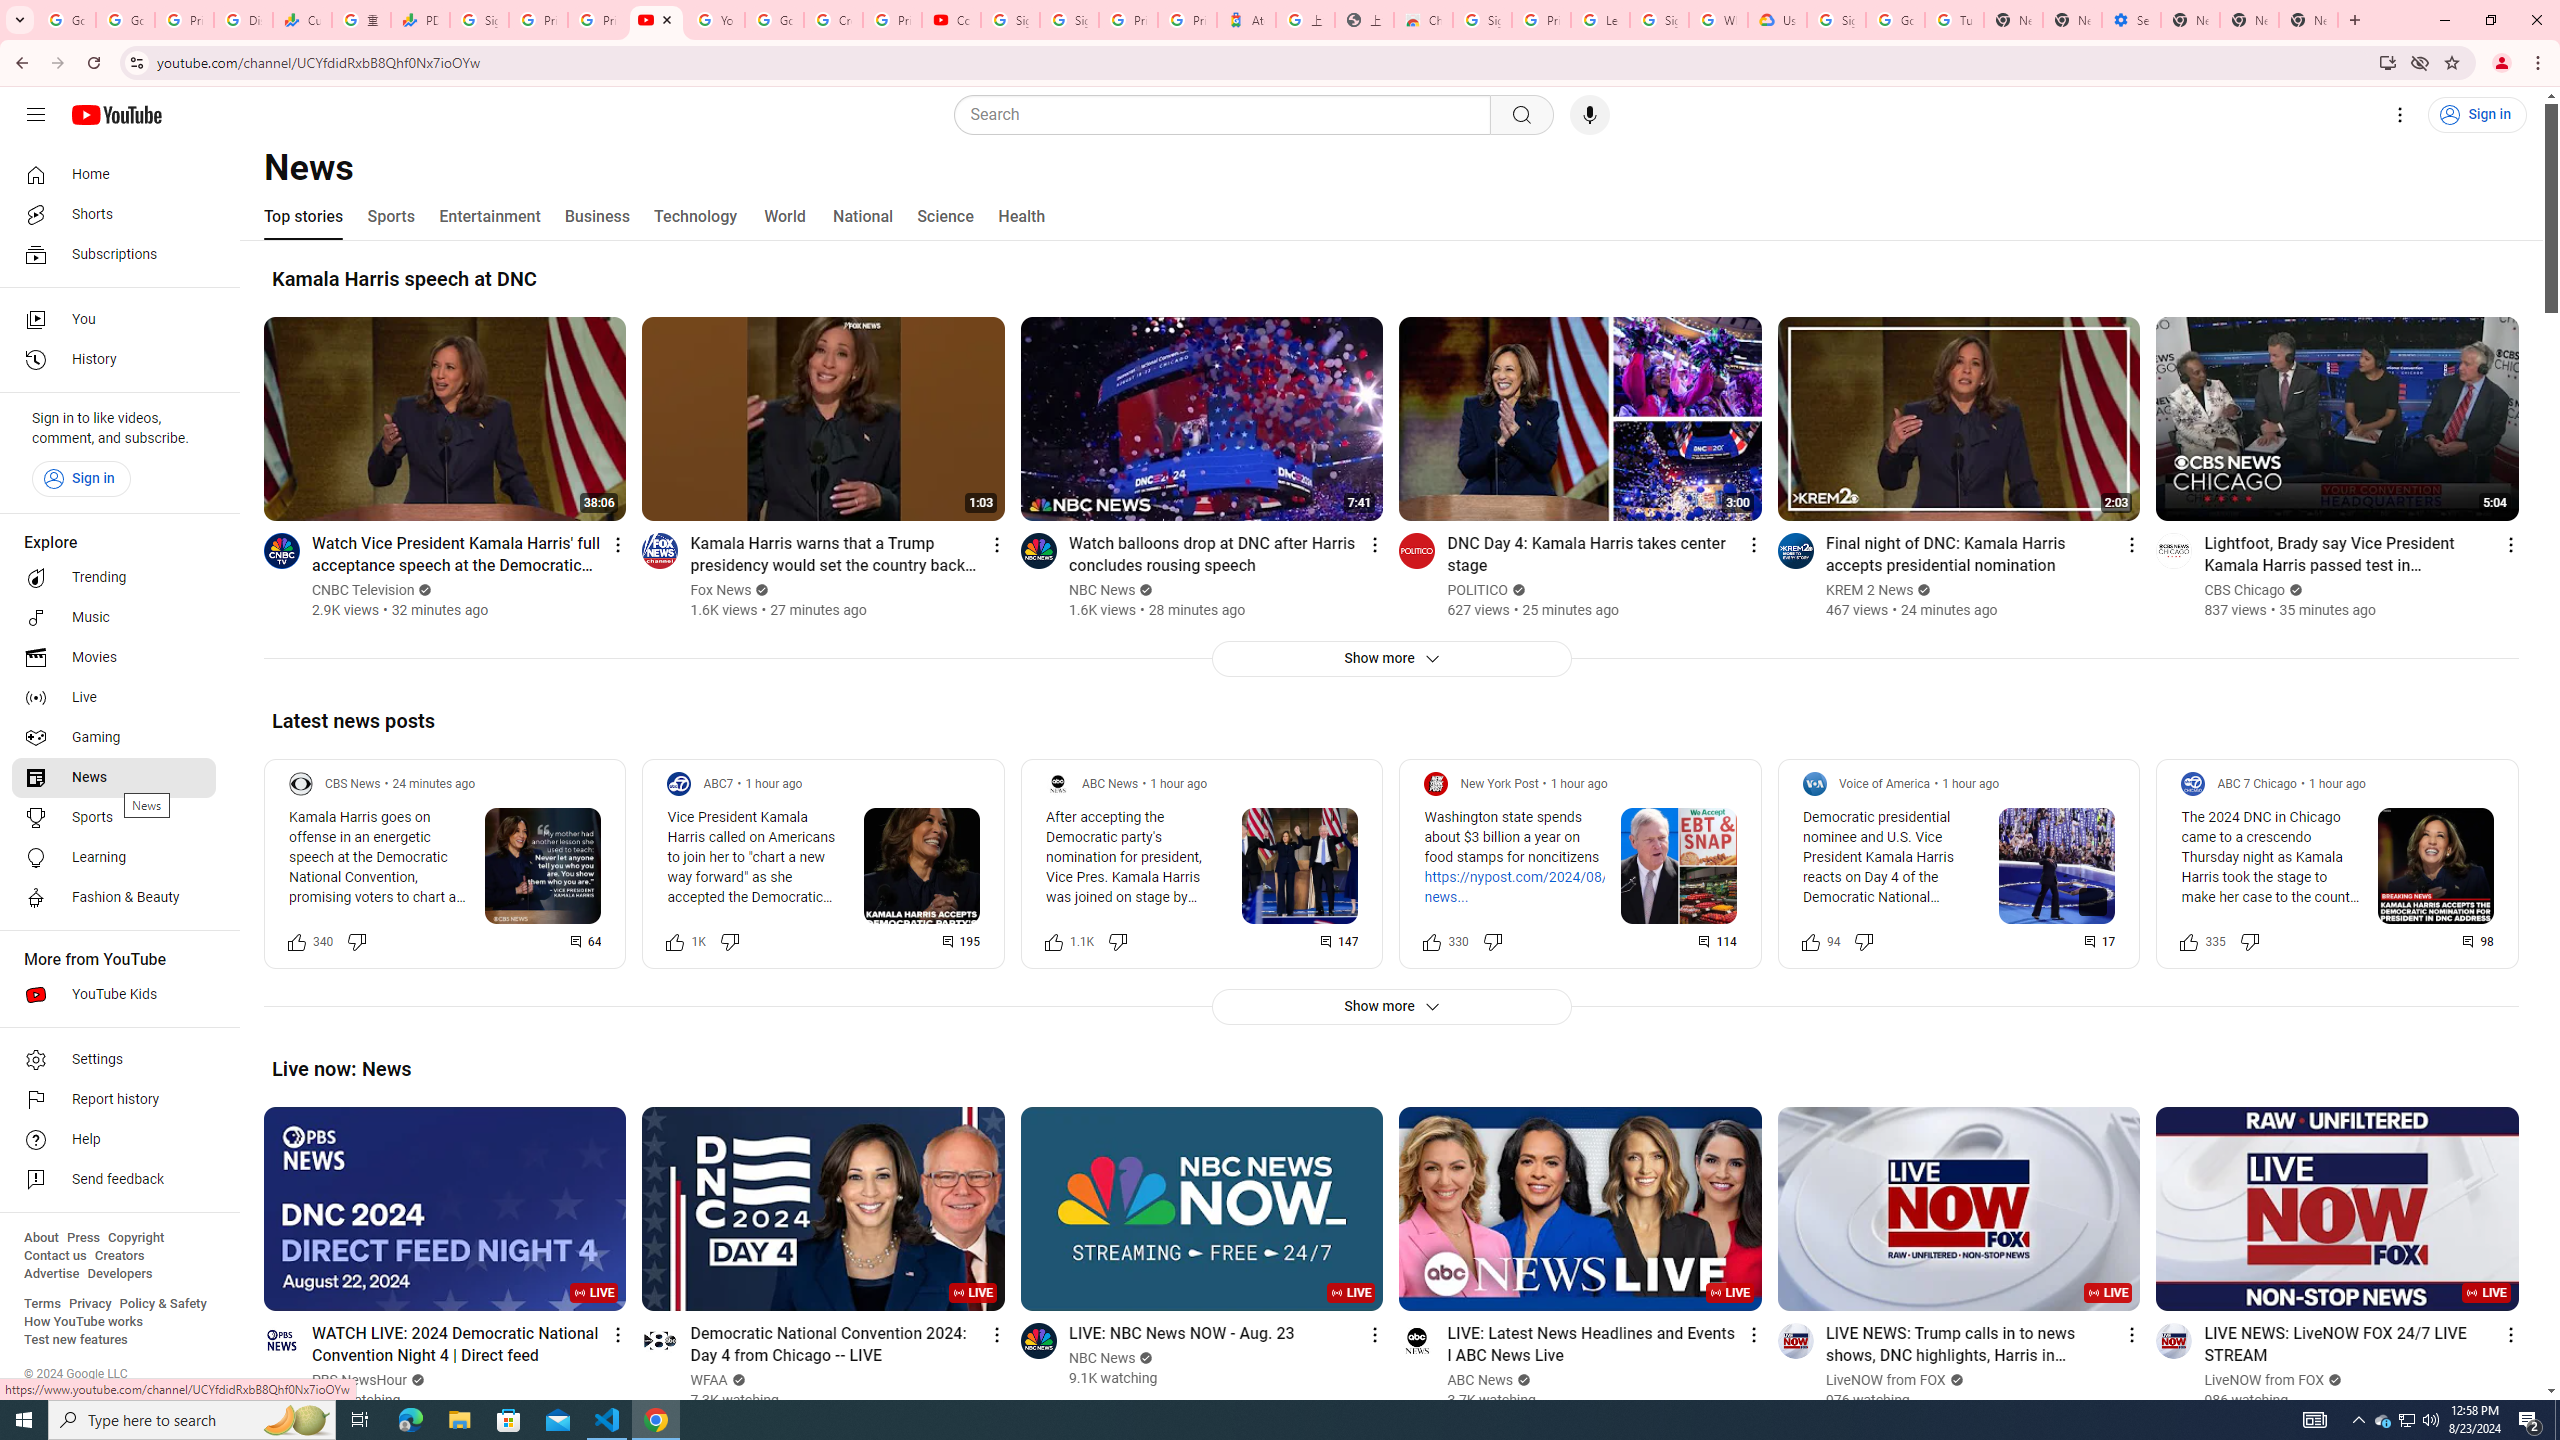 The width and height of the screenshot is (2560, 1440). What do you see at coordinates (1718, 20) in the screenshot?
I see `Who are Google's partners? - Privacy and conditions - Google` at bounding box center [1718, 20].